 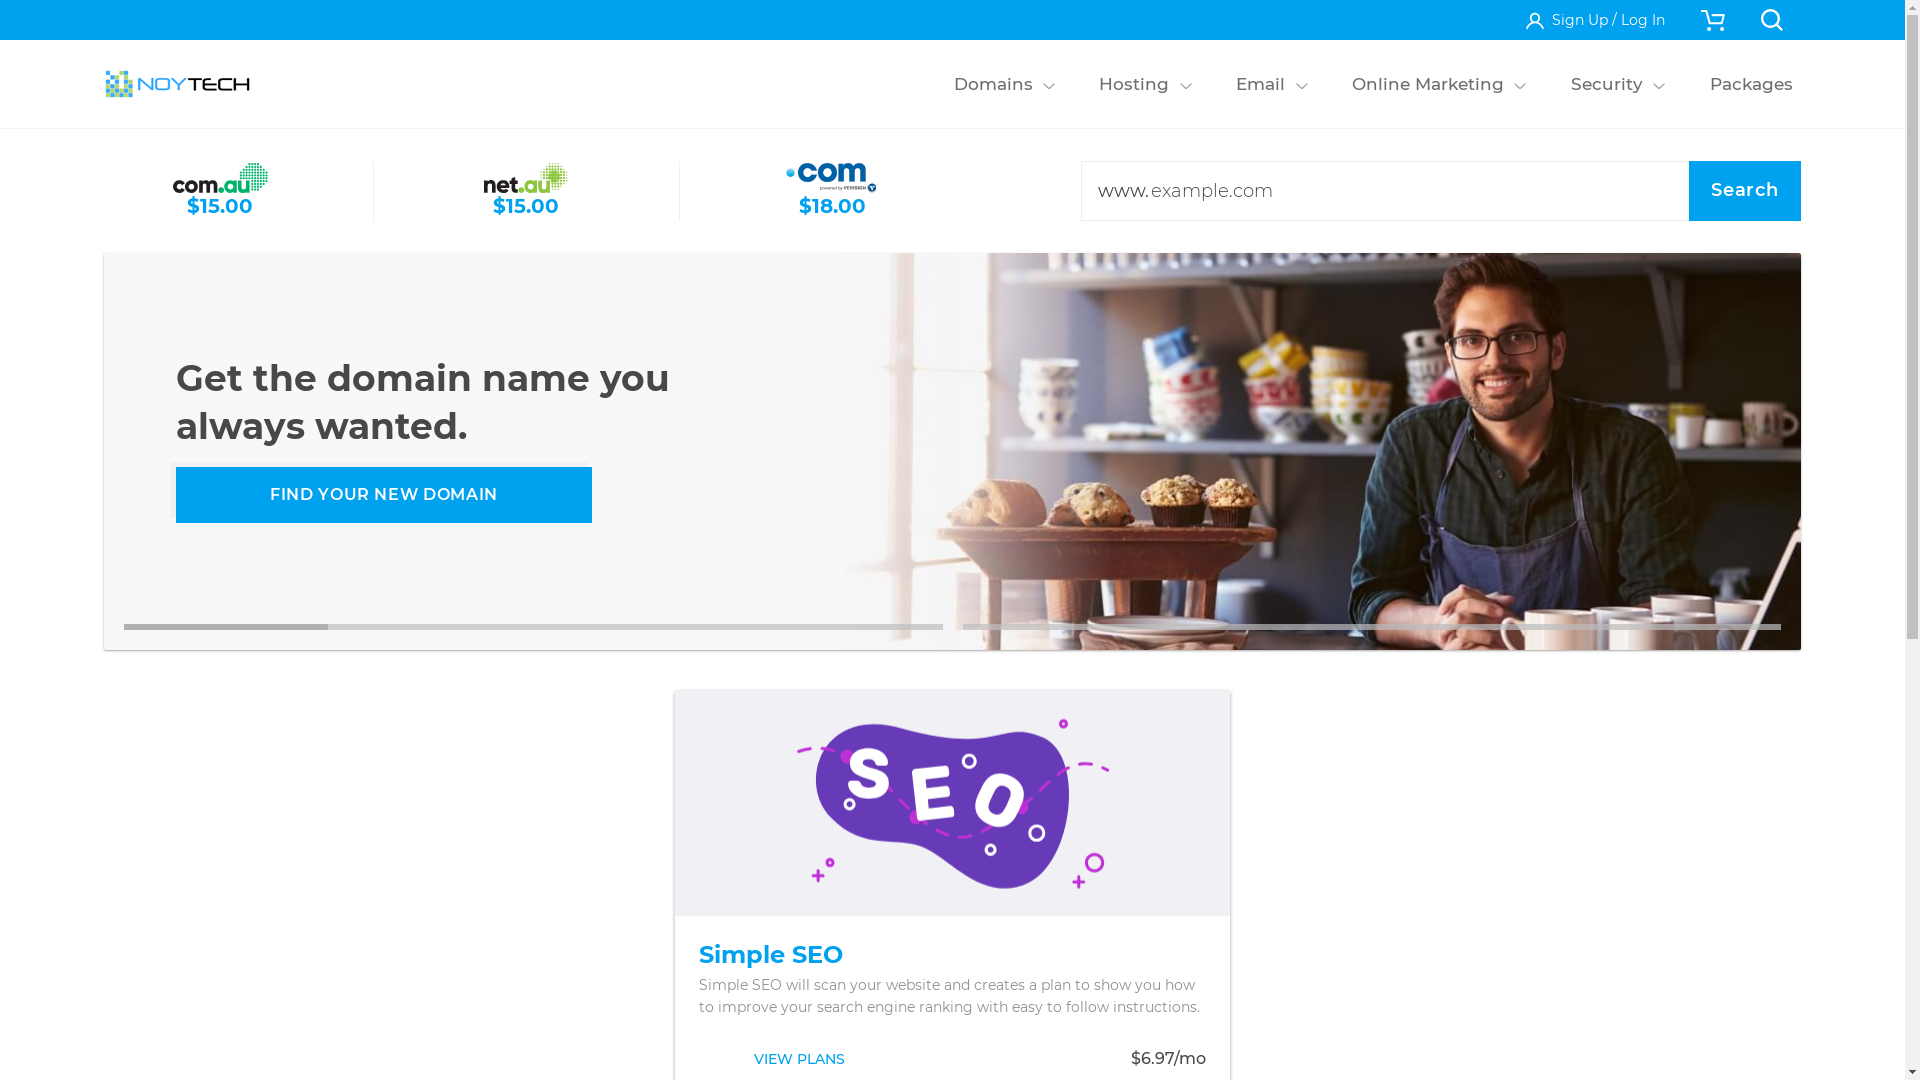 I want to click on Domains, so click(x=993, y=84).